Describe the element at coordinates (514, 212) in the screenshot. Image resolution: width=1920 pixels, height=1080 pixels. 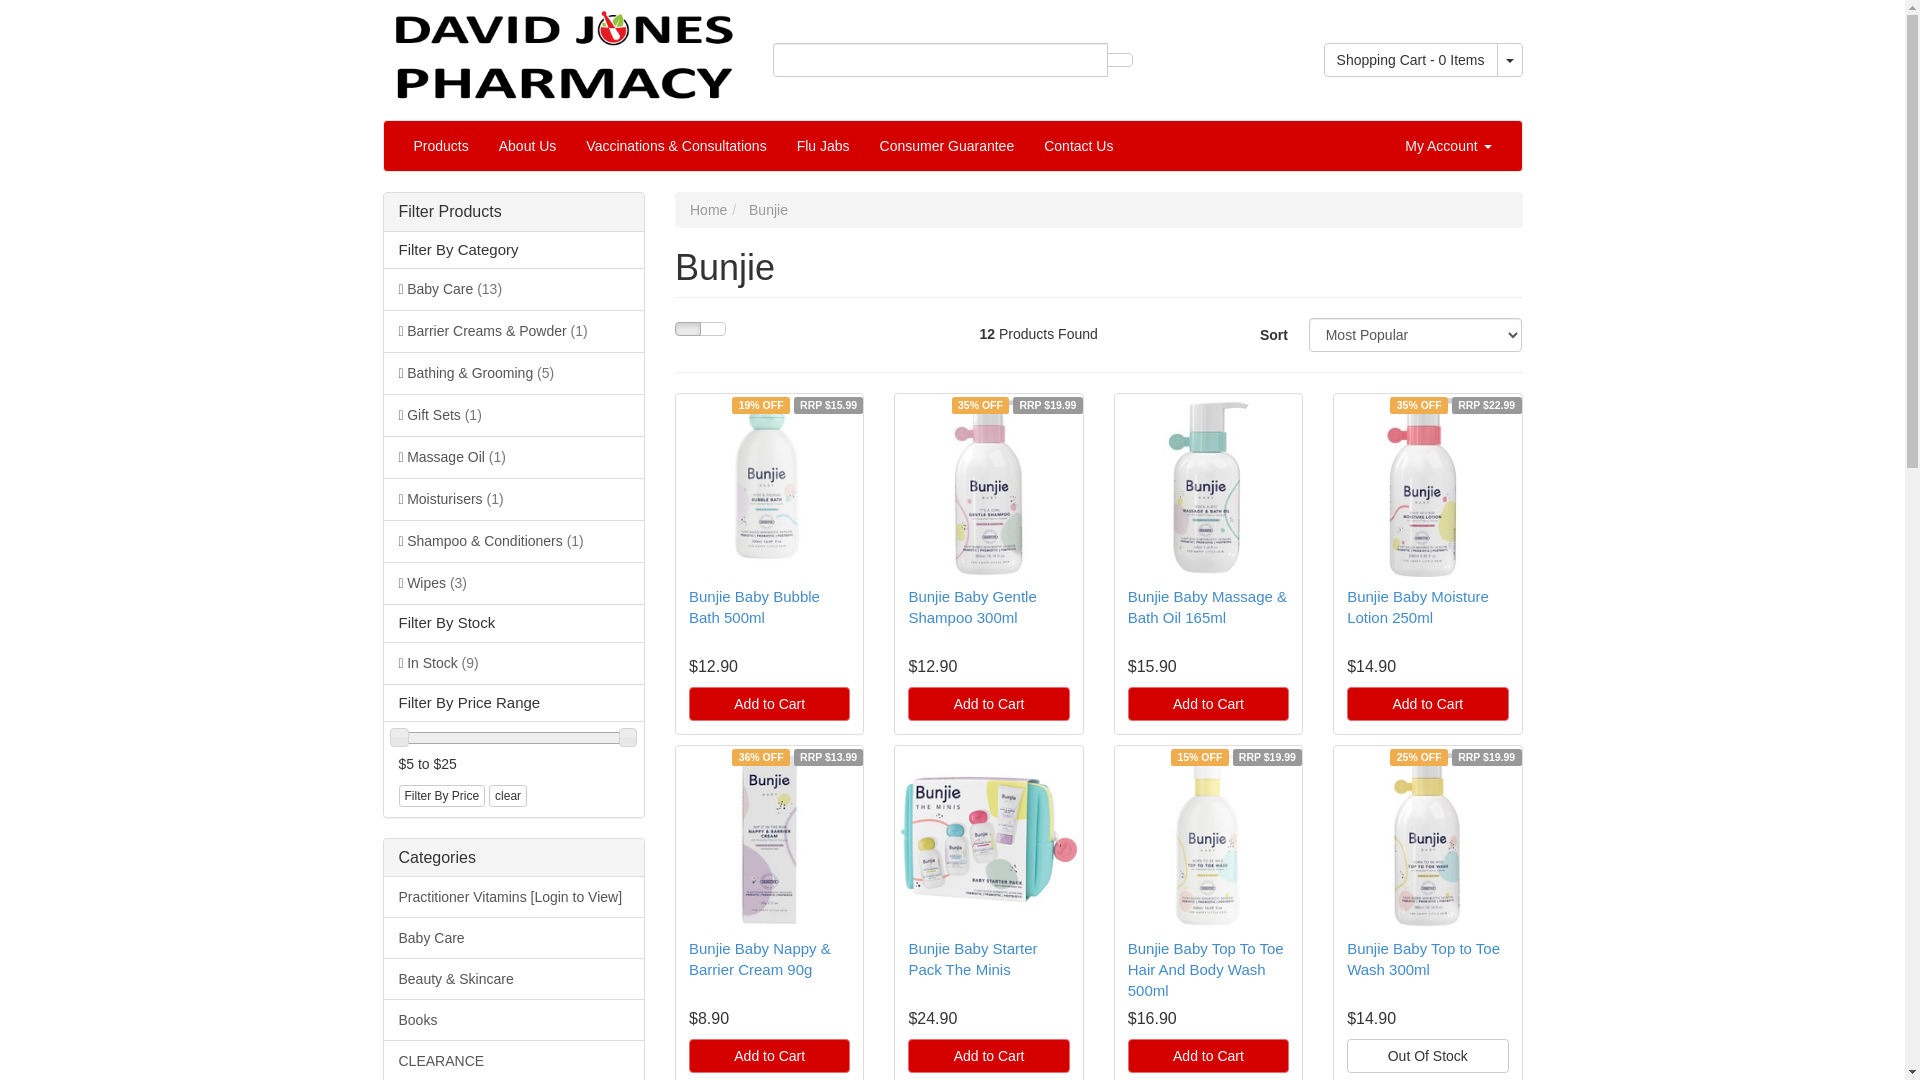
I see `Filter Products` at that location.